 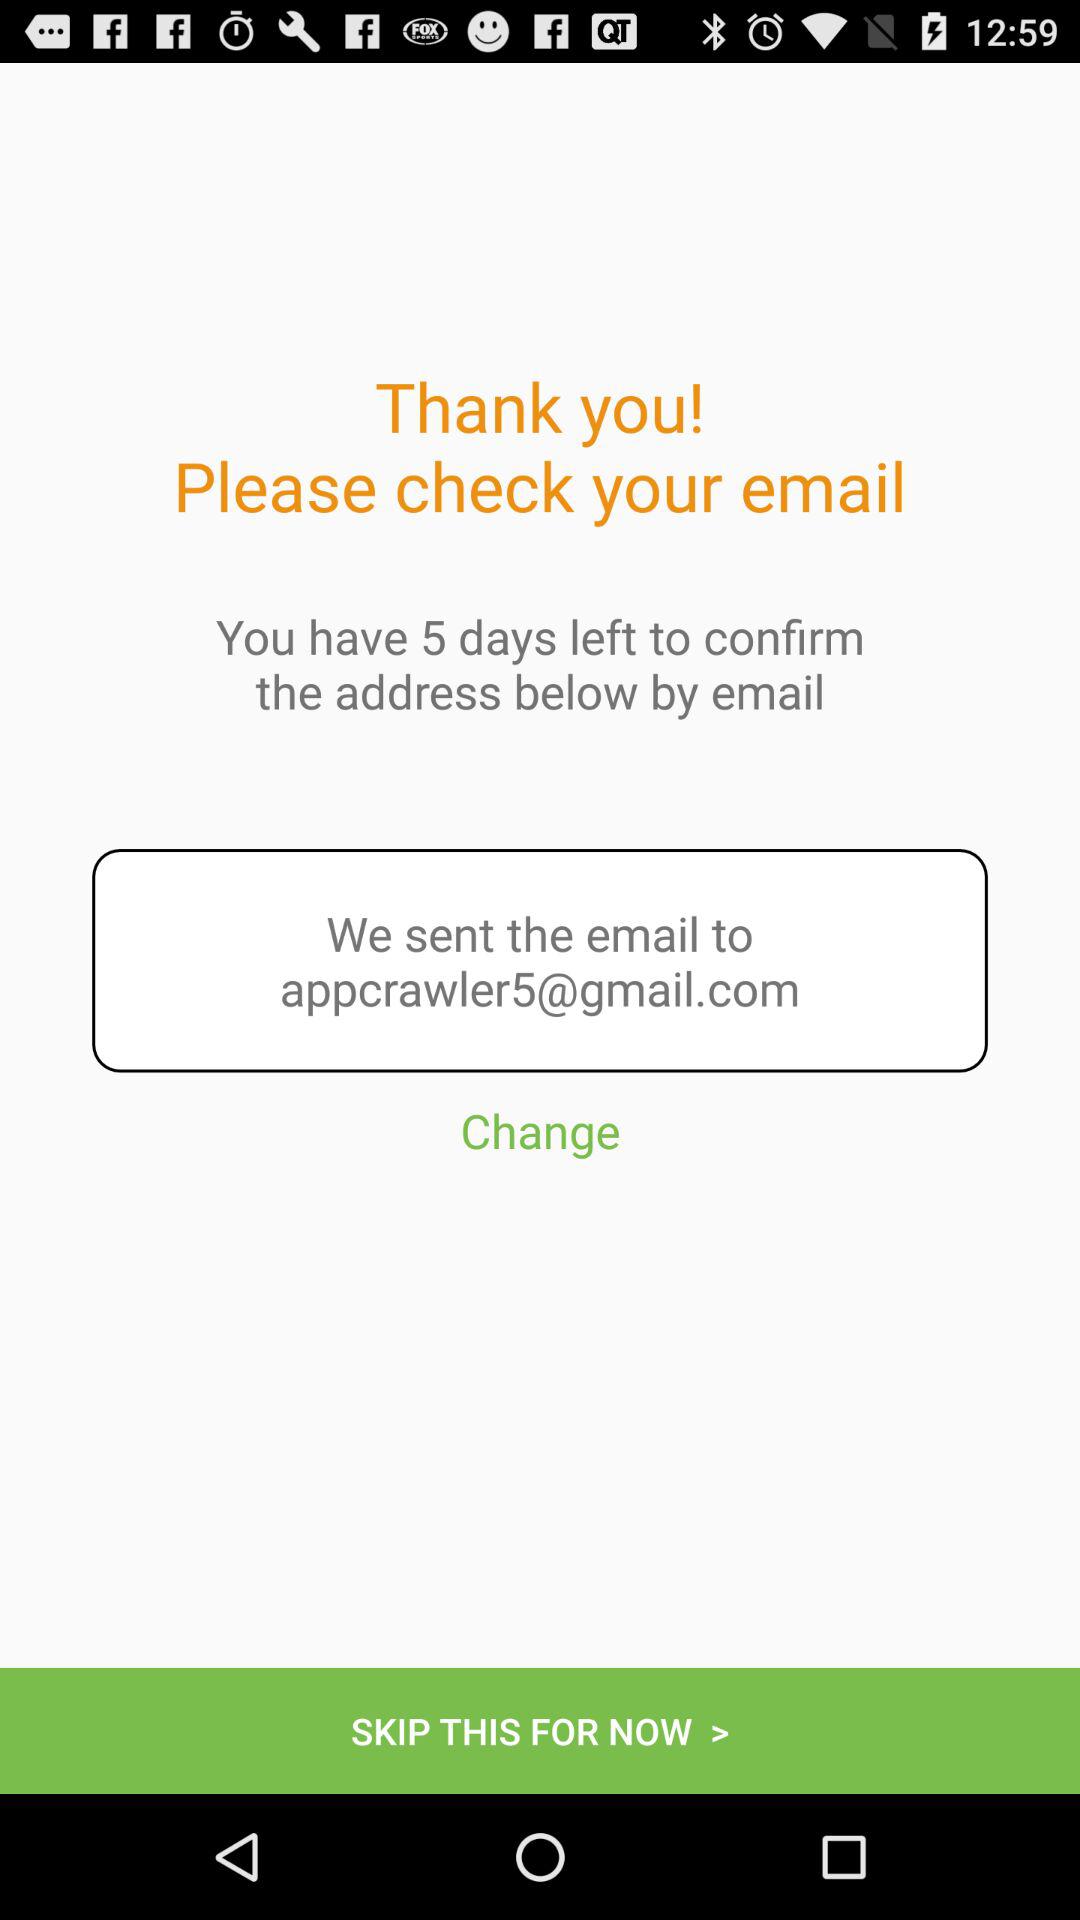 What do you see at coordinates (540, 1730) in the screenshot?
I see `turn off the item below the change icon` at bounding box center [540, 1730].